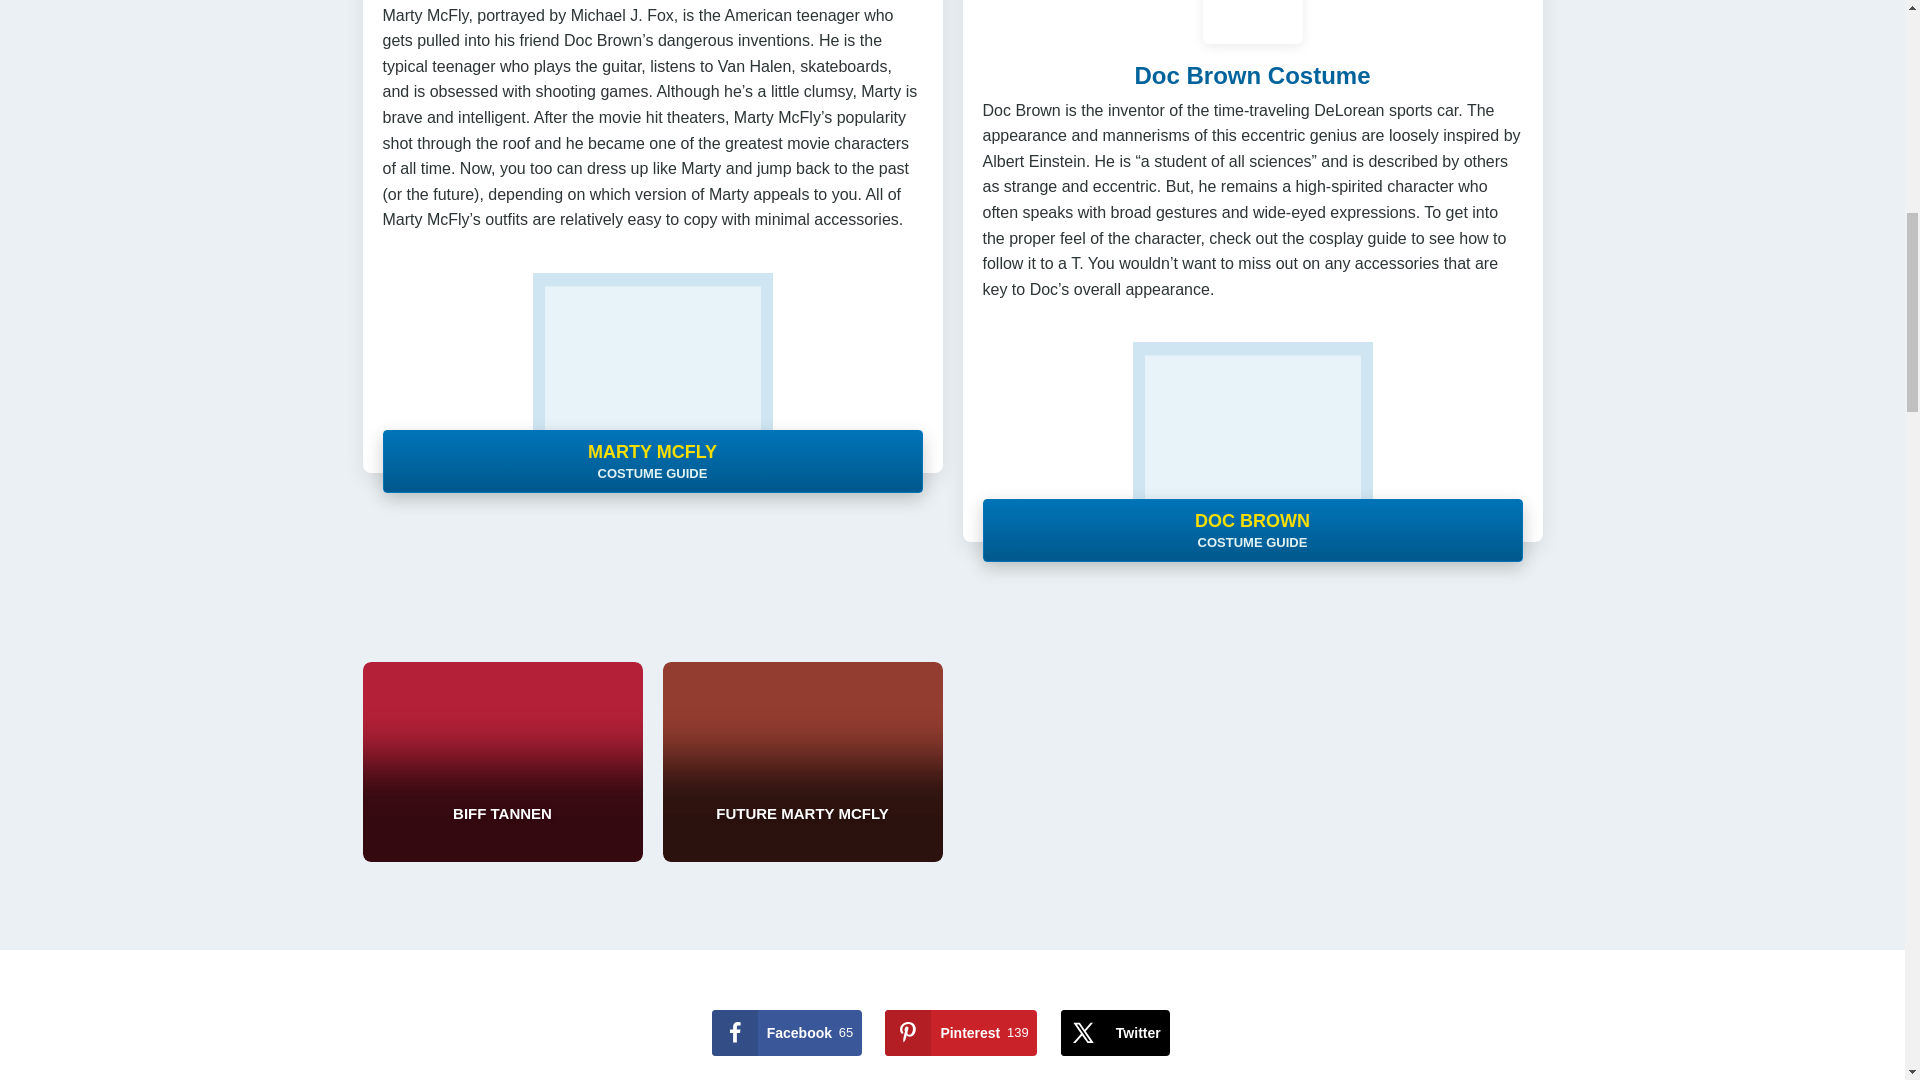  Describe the element at coordinates (1115, 1032) in the screenshot. I see `Twitter` at that location.